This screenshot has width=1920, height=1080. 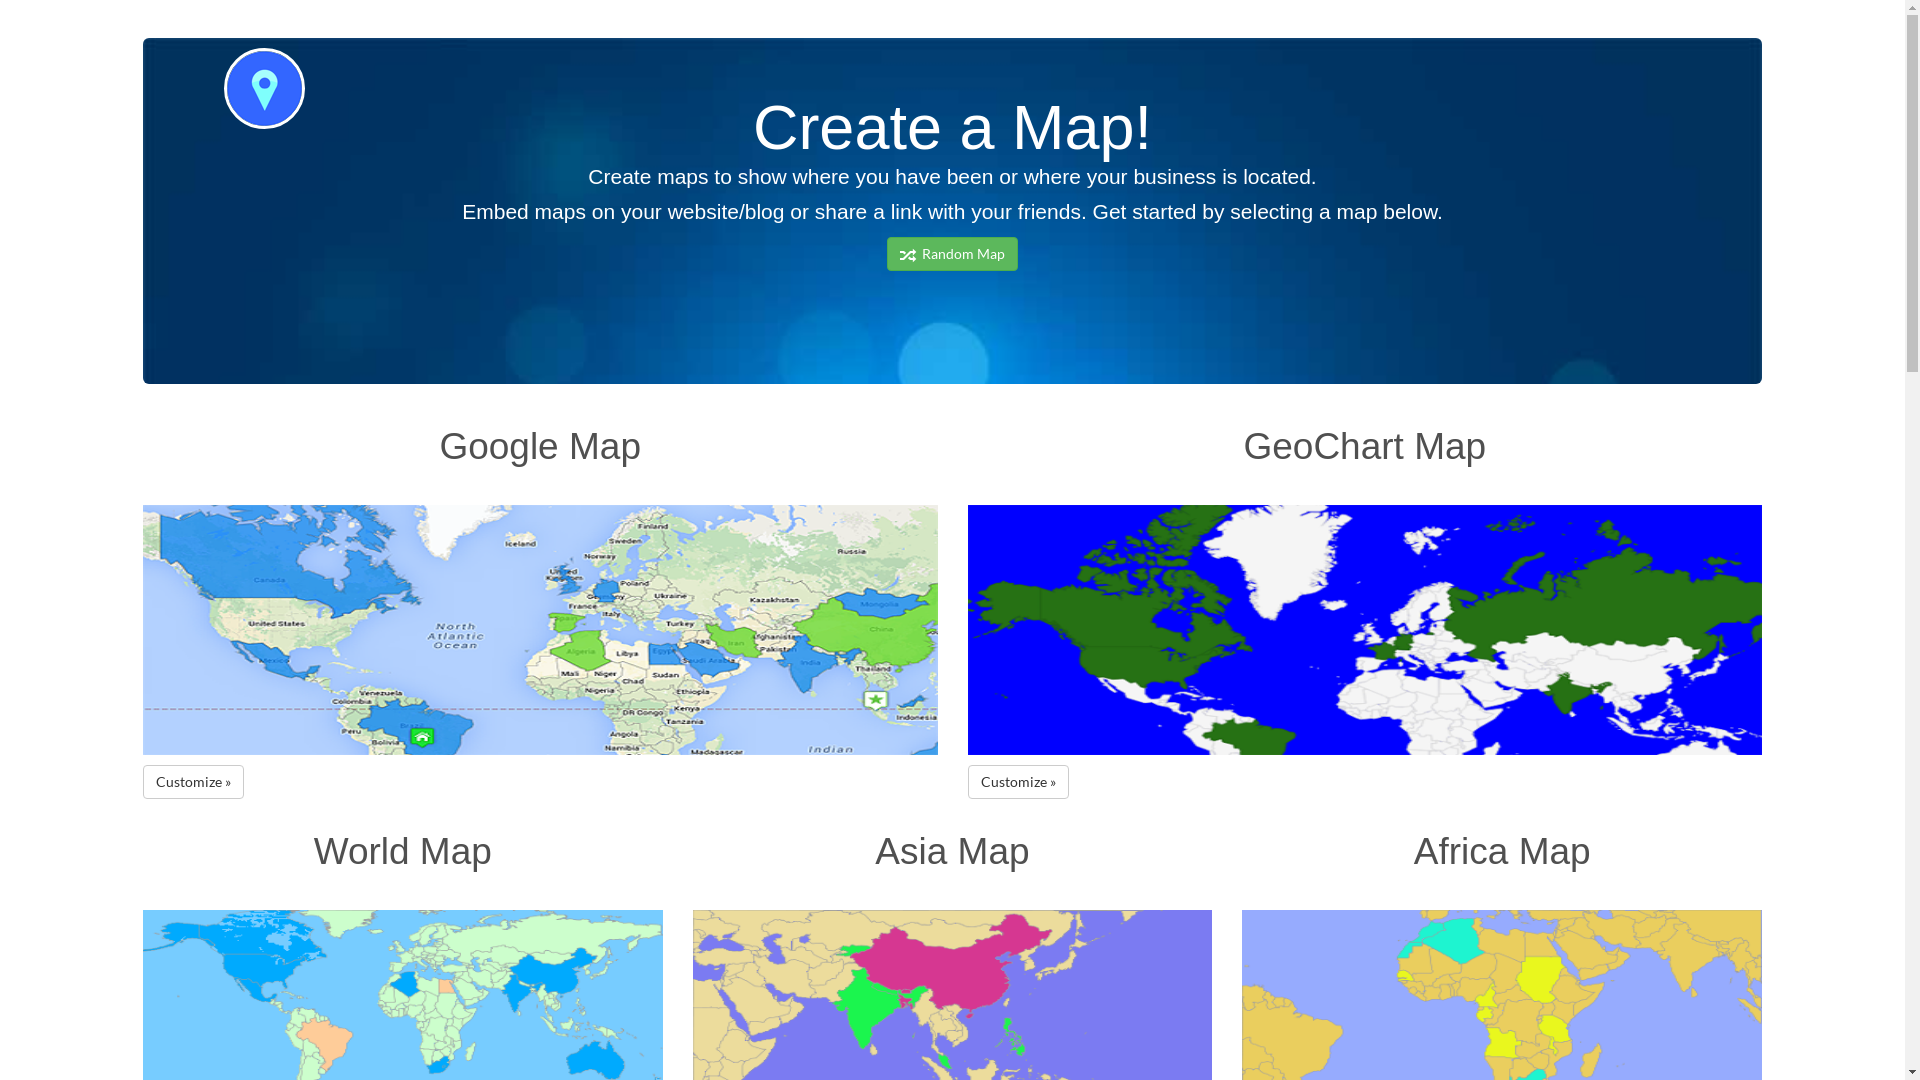 I want to click on  Random Map, so click(x=952, y=254).